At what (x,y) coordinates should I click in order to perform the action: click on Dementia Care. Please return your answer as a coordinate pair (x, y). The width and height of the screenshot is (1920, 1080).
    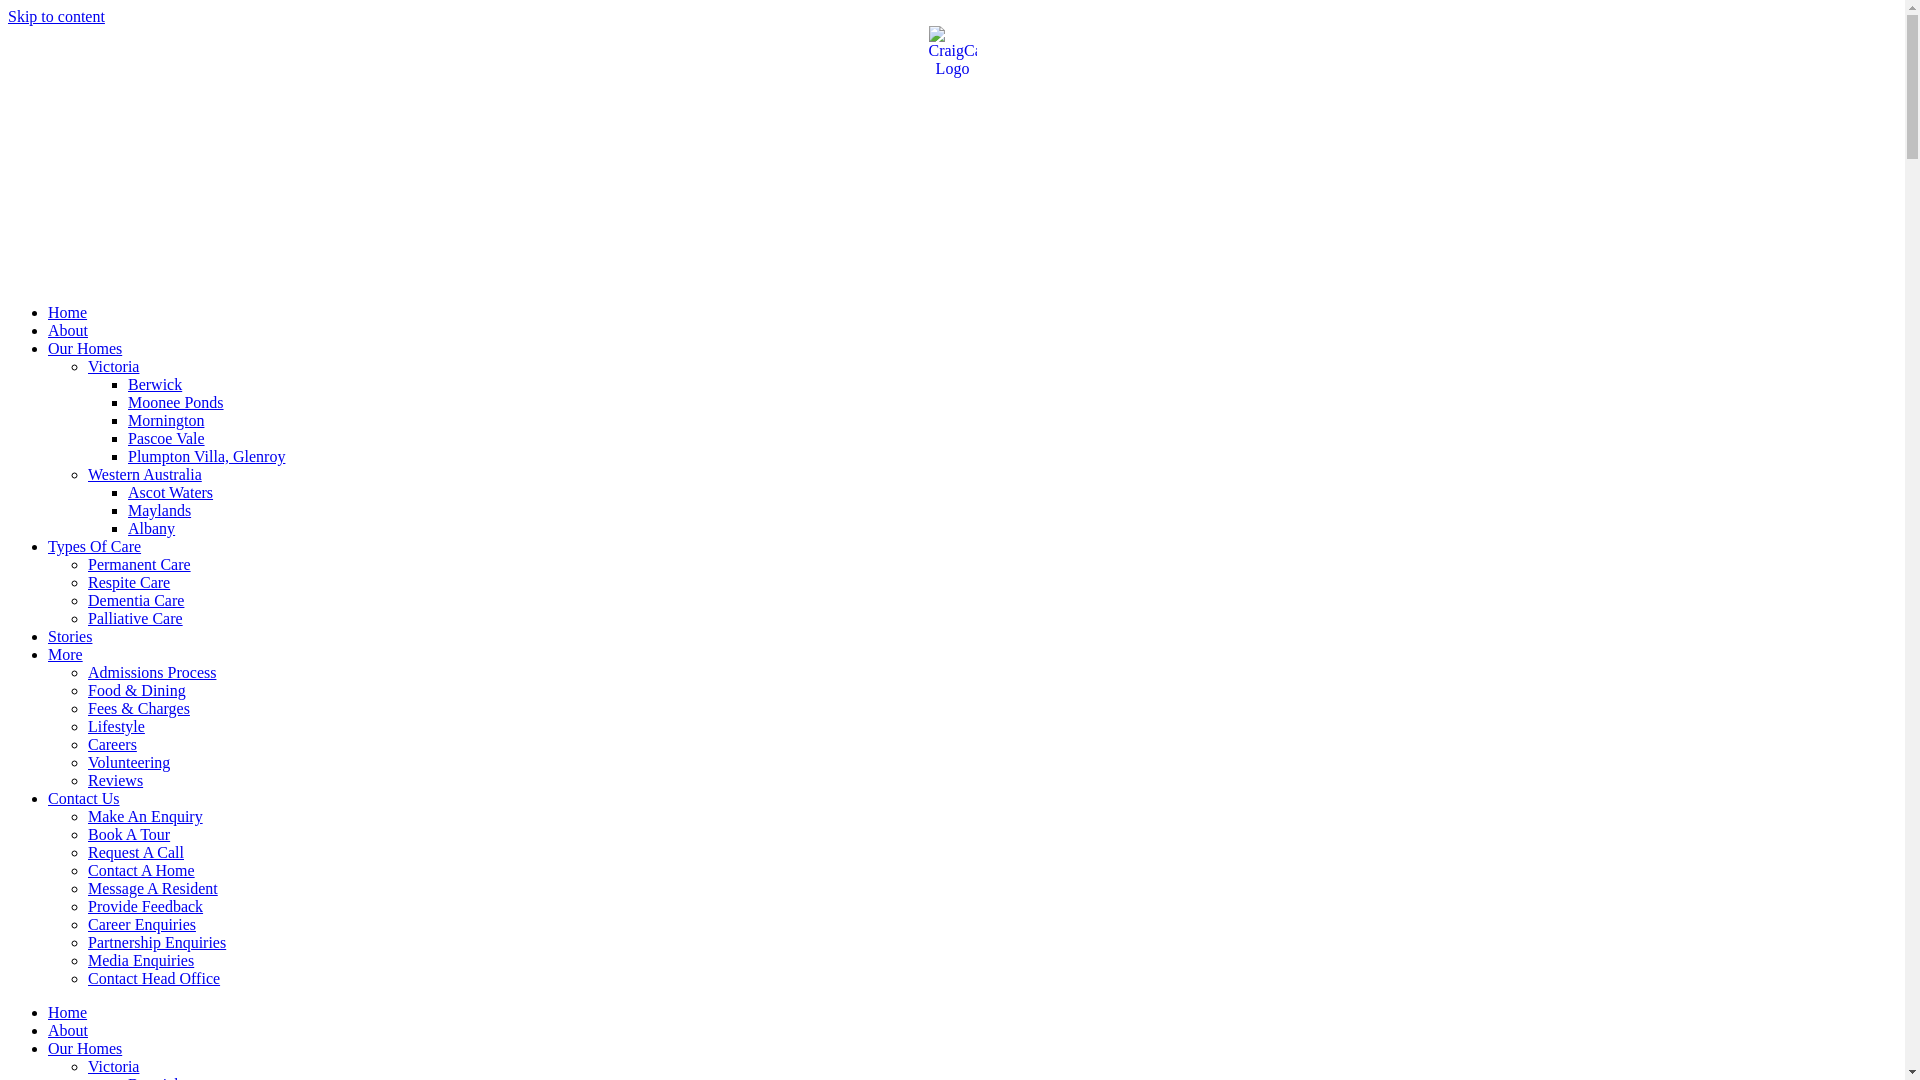
    Looking at the image, I should click on (136, 600).